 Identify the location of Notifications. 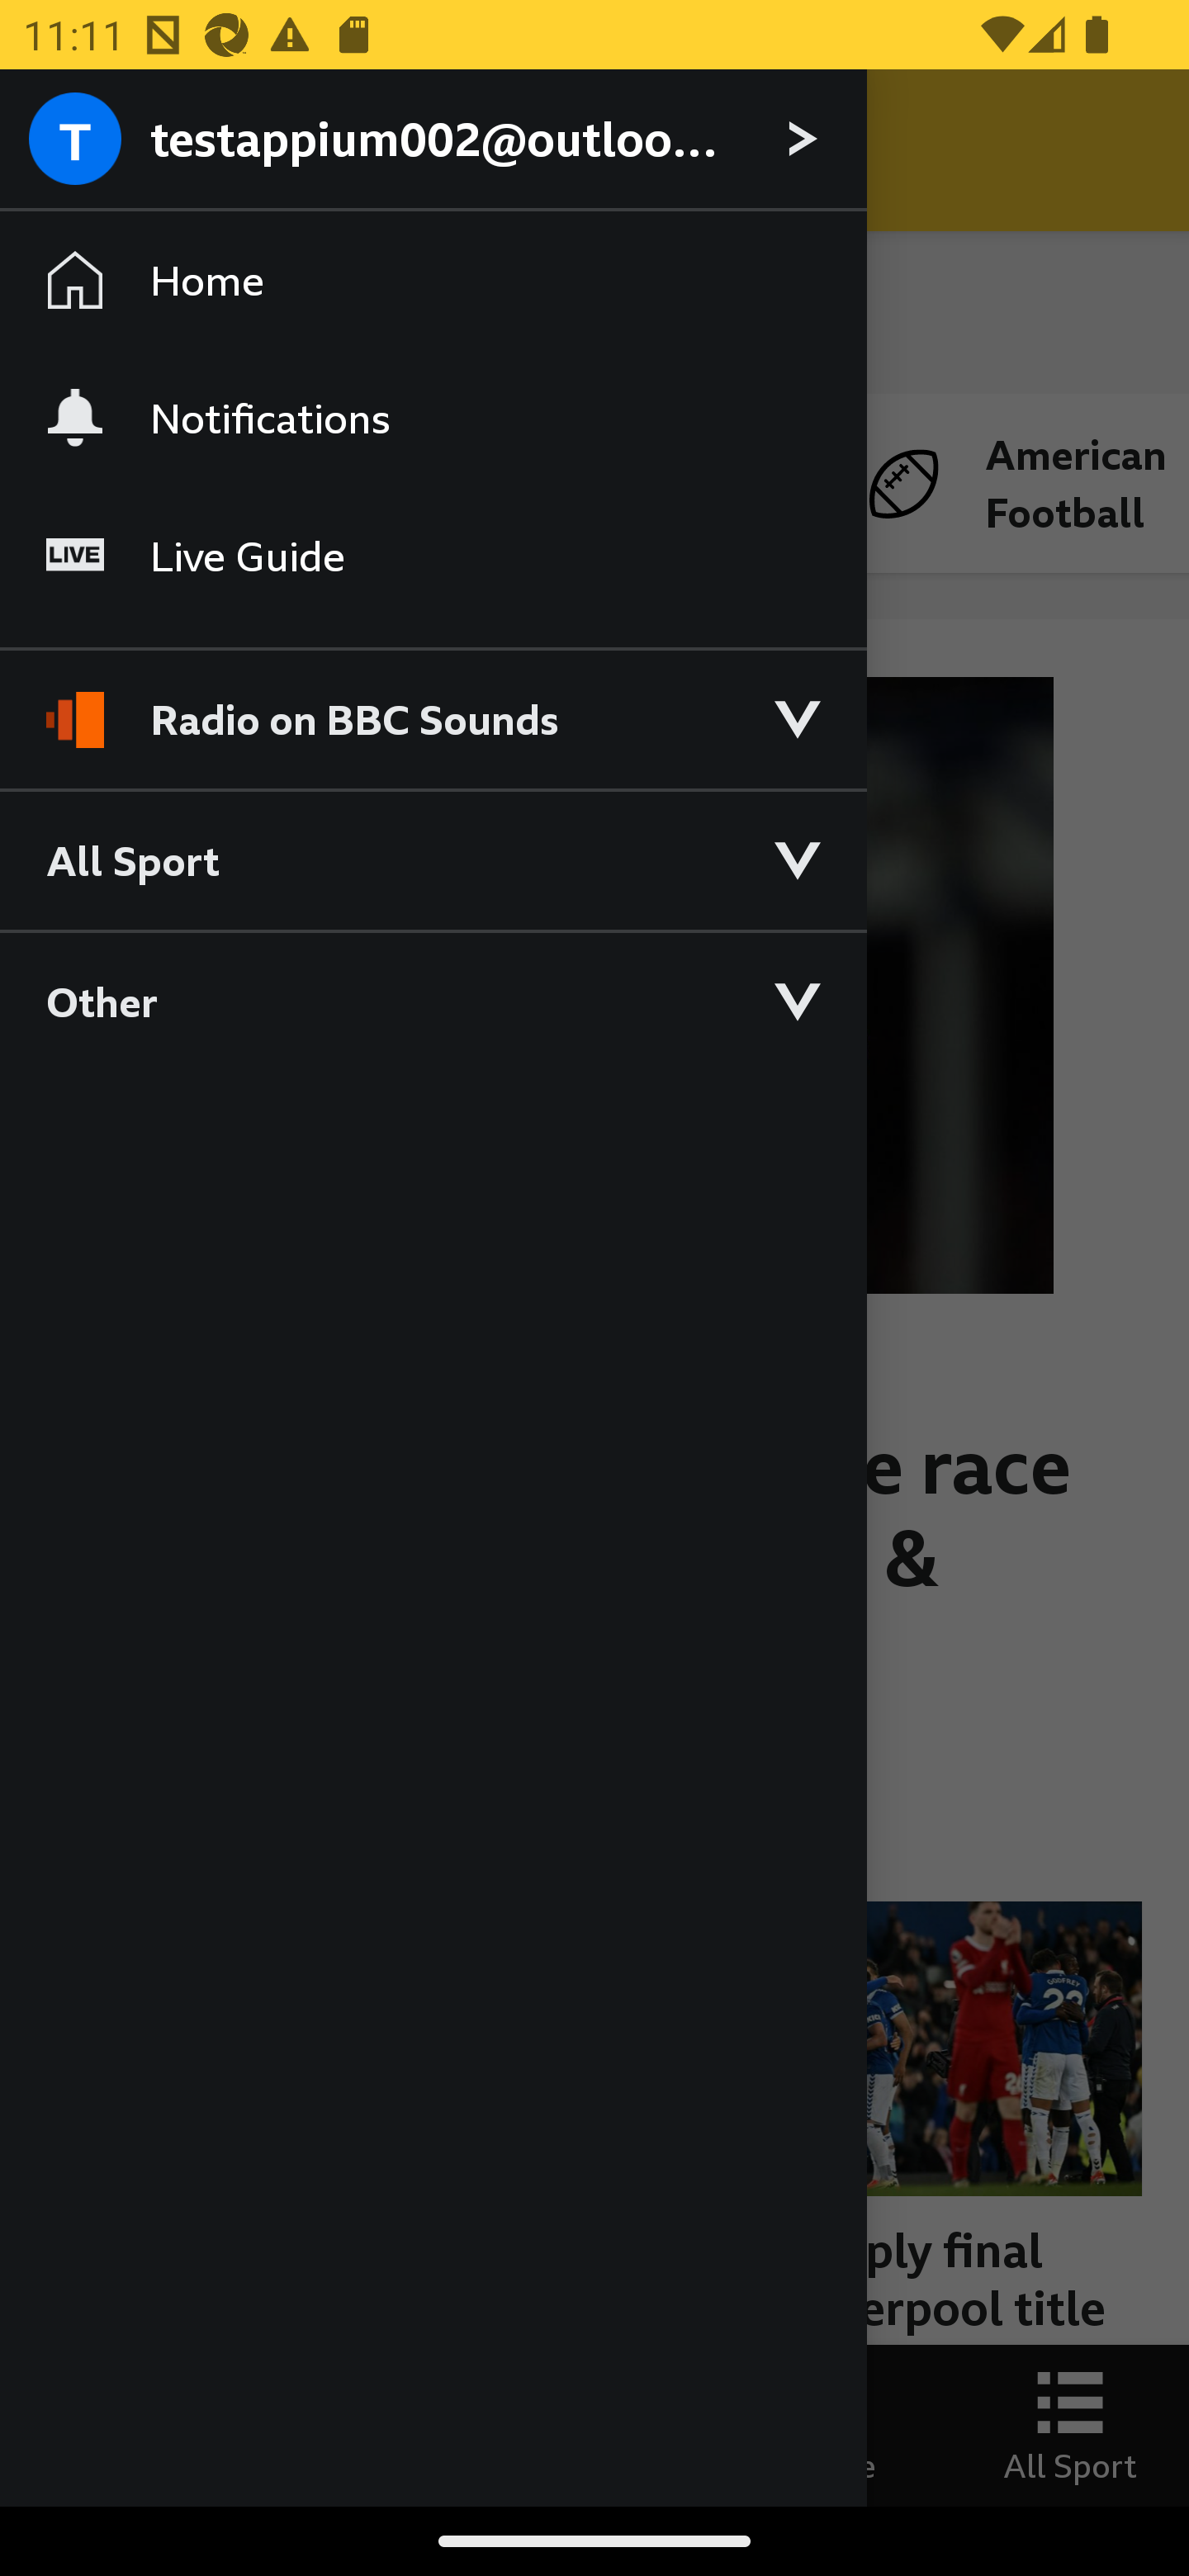
(433, 417).